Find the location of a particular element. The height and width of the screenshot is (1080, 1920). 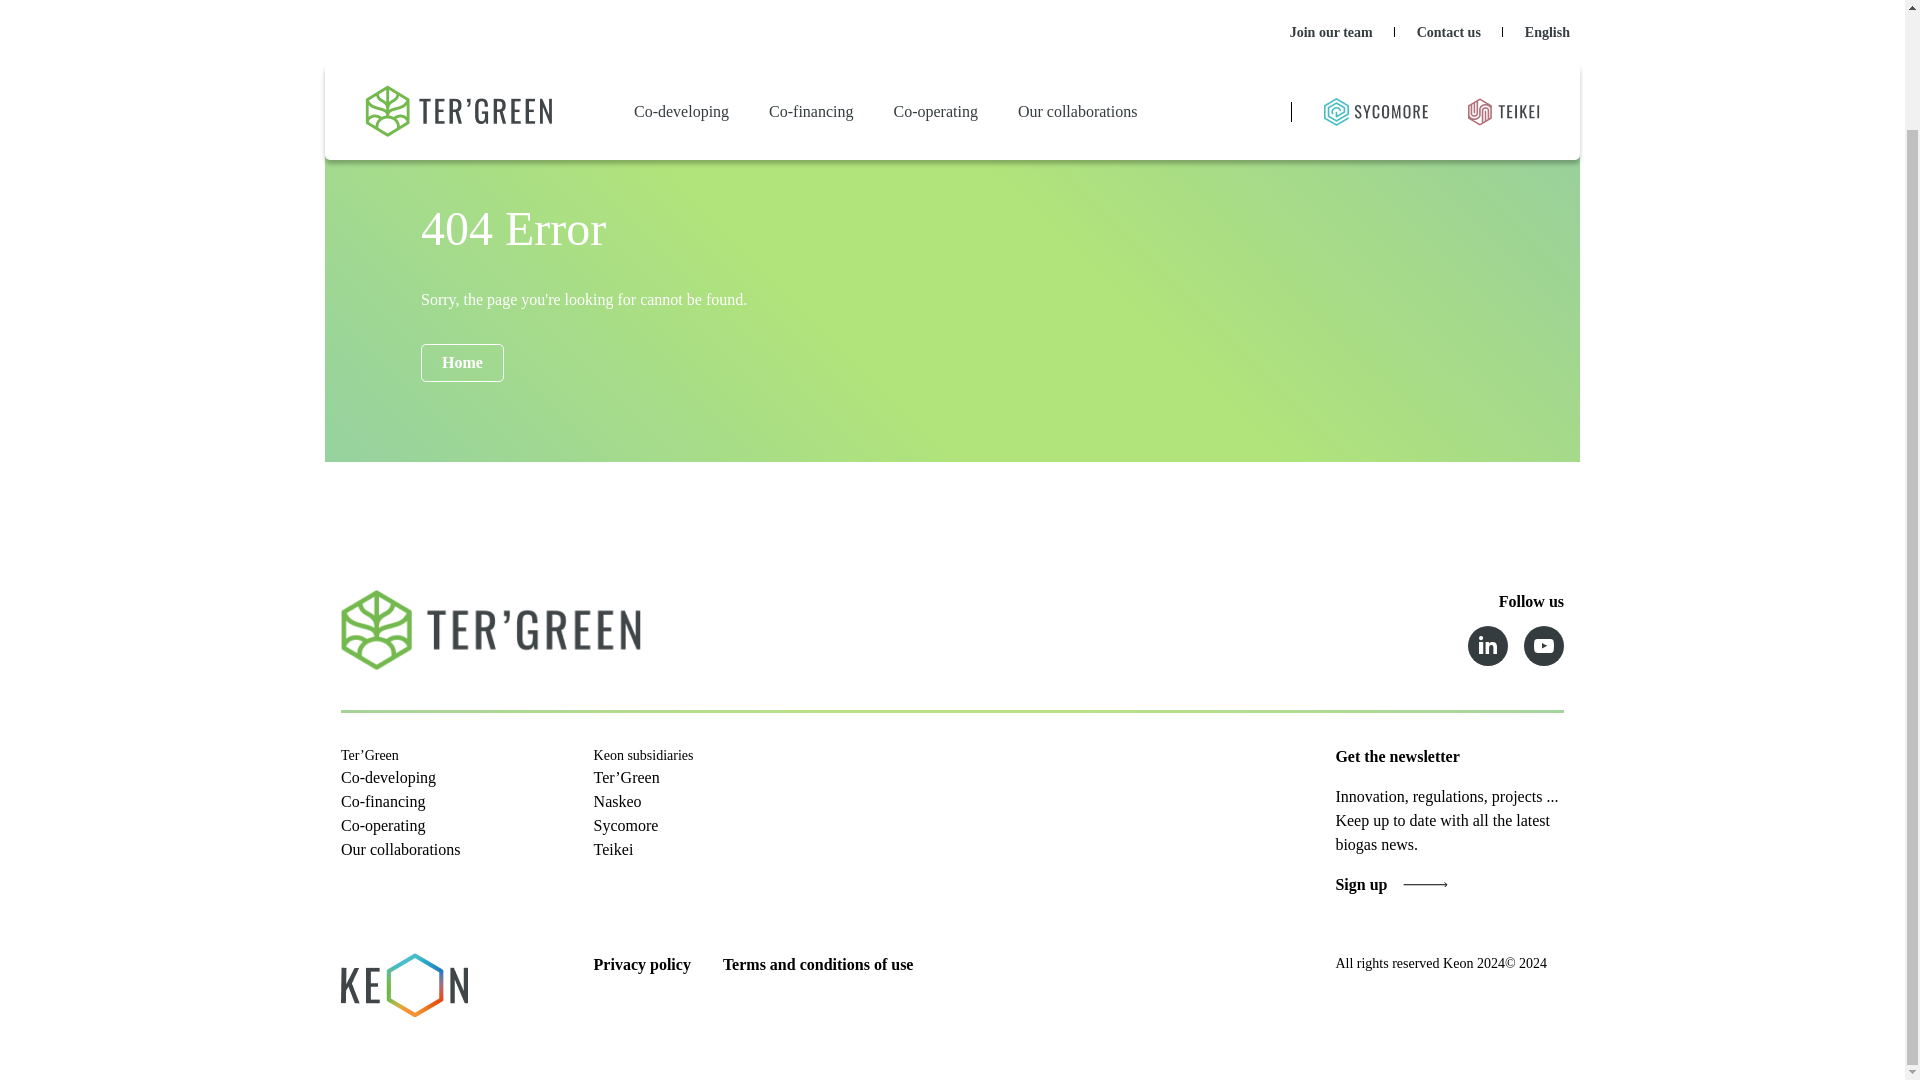

Keon subsidiaries is located at coordinates (643, 755).